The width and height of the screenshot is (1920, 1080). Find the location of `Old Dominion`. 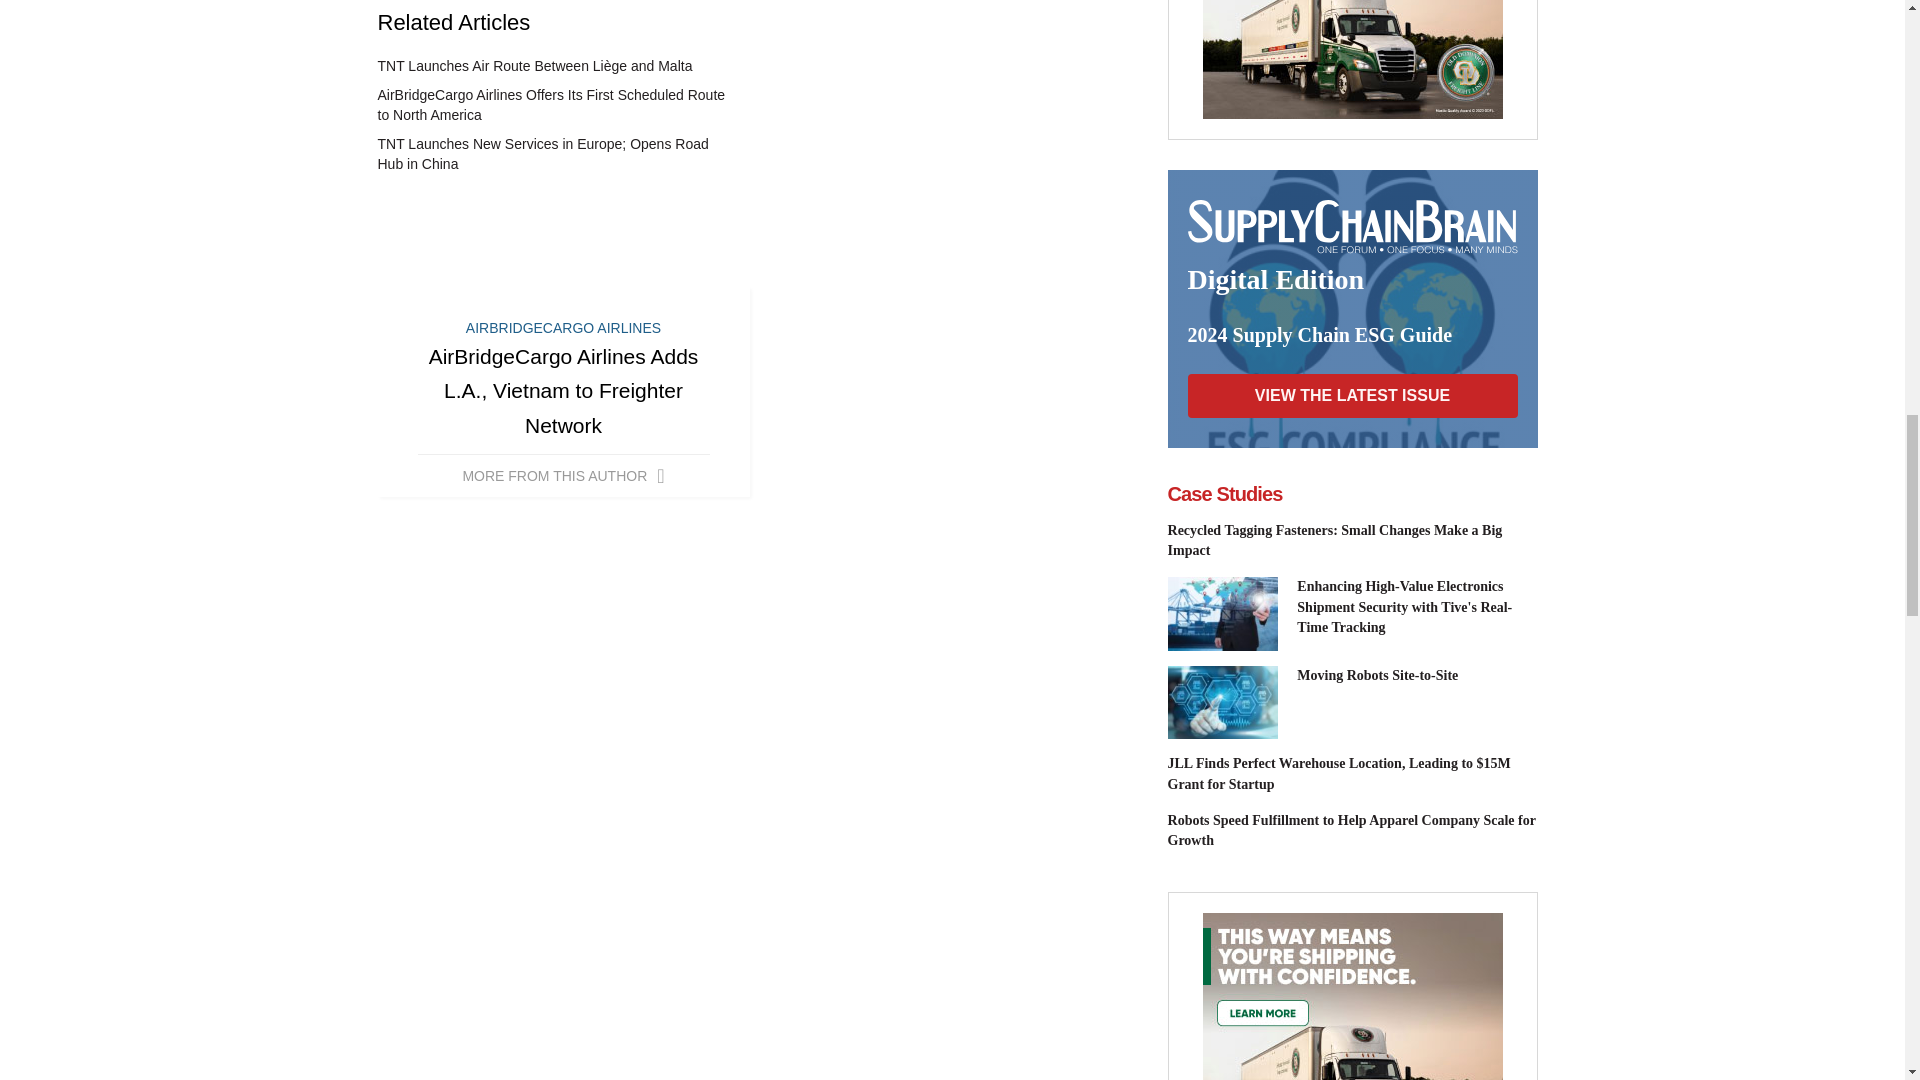

Old Dominion is located at coordinates (1351, 59).